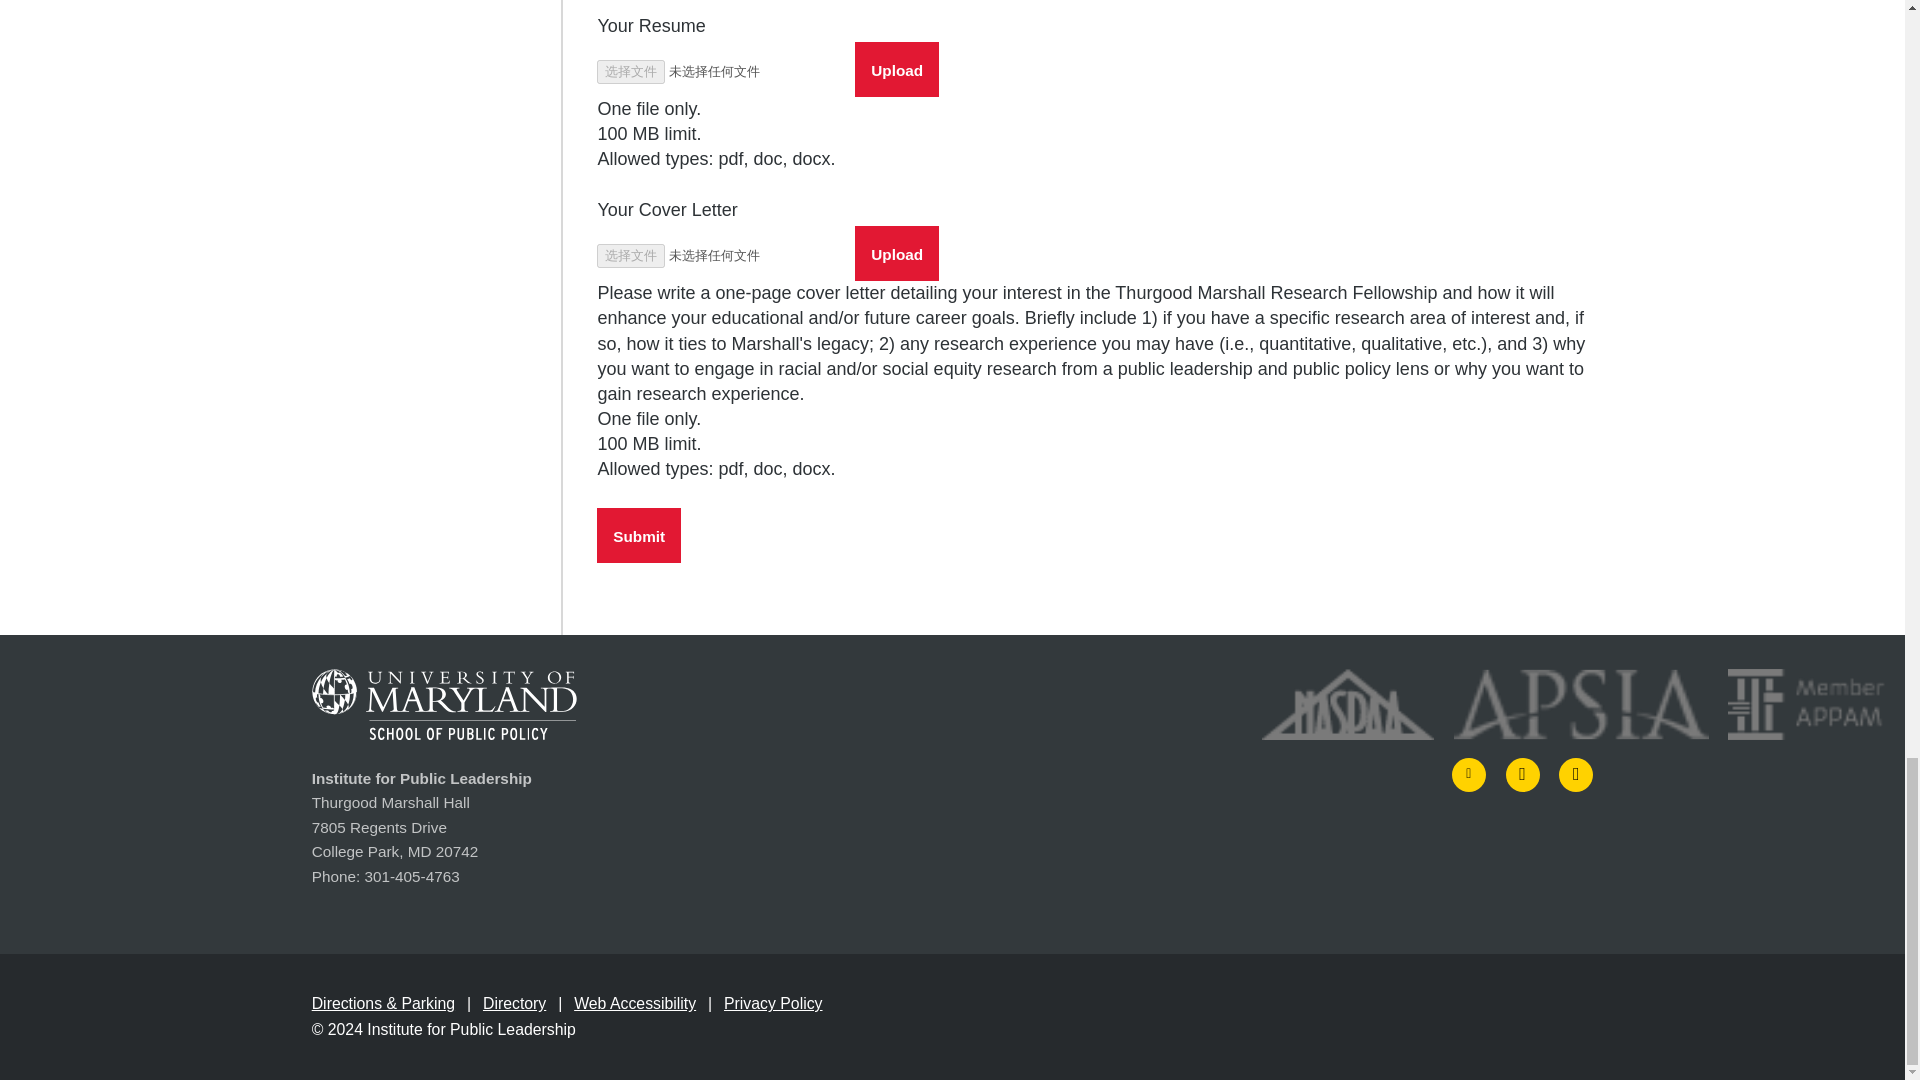 The height and width of the screenshot is (1080, 1920). I want to click on Submit, so click(639, 534).